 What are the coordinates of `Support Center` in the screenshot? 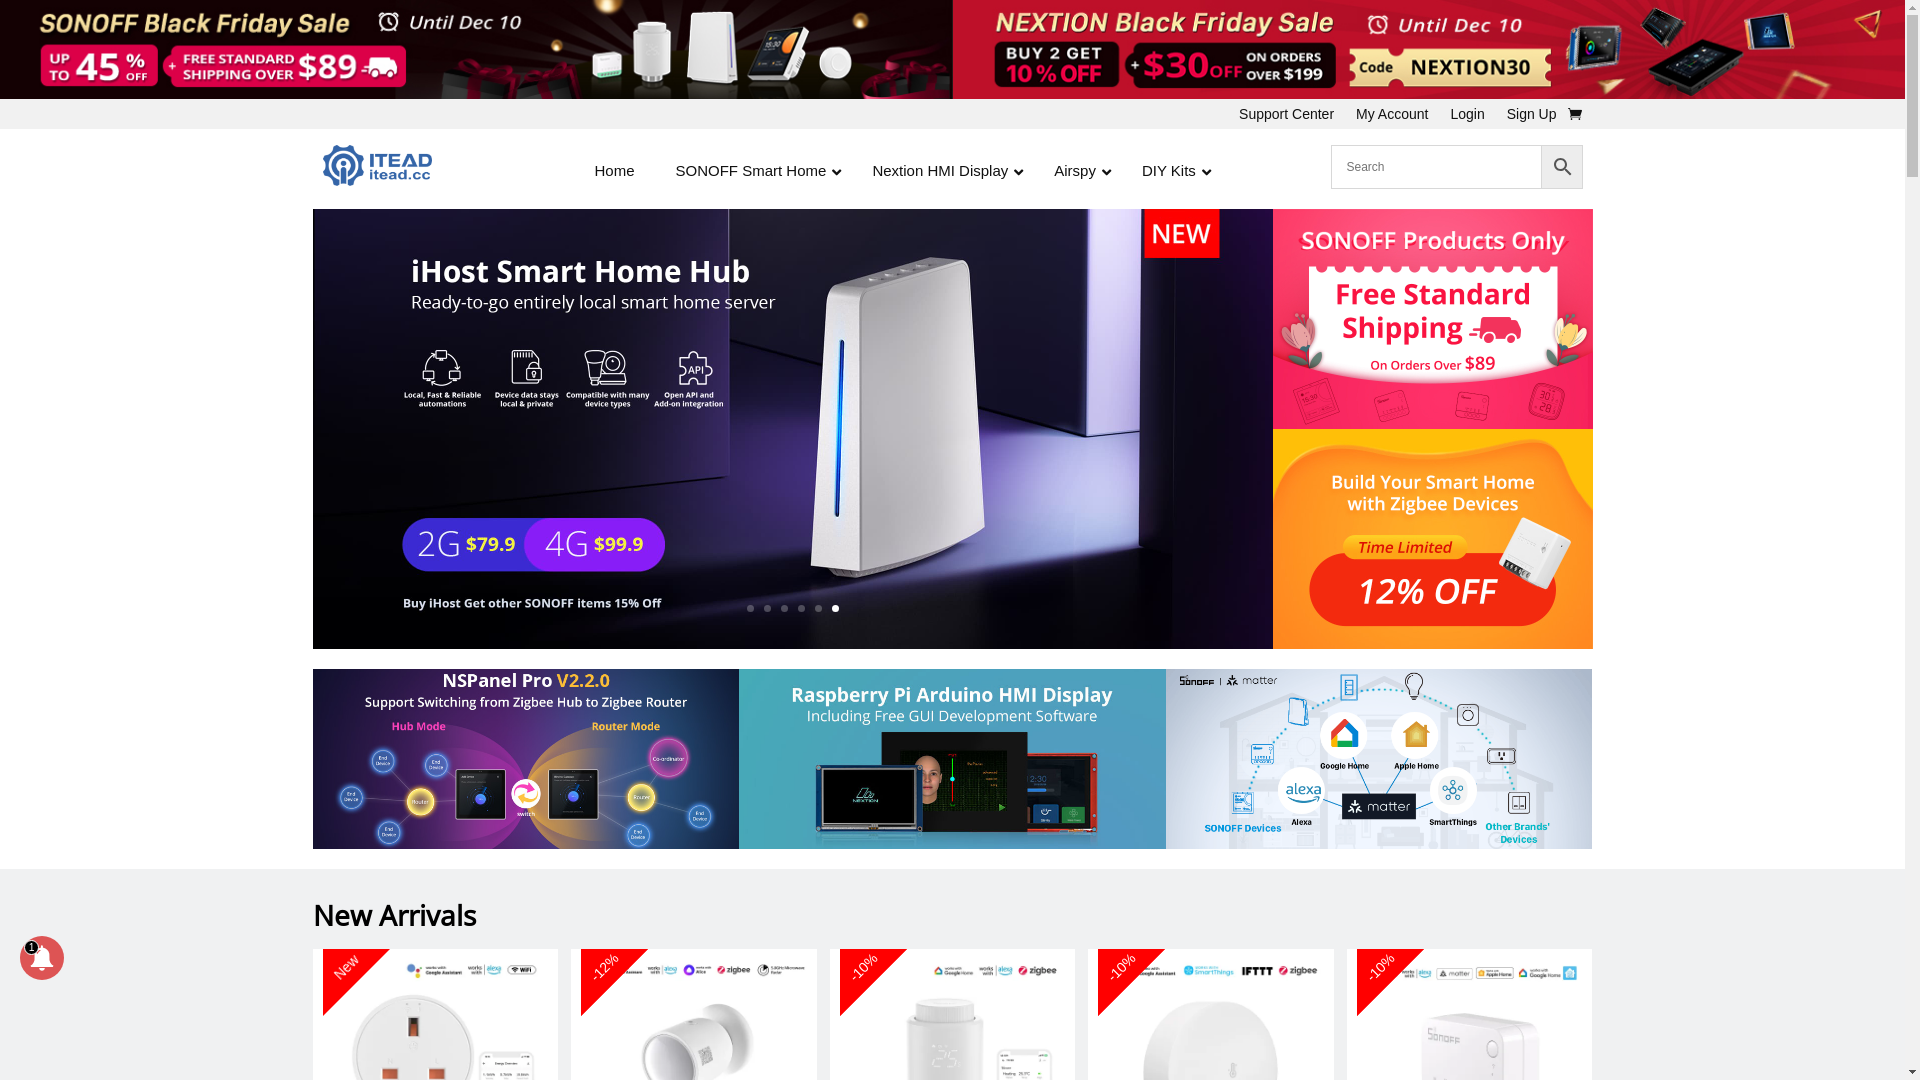 It's located at (1286, 118).